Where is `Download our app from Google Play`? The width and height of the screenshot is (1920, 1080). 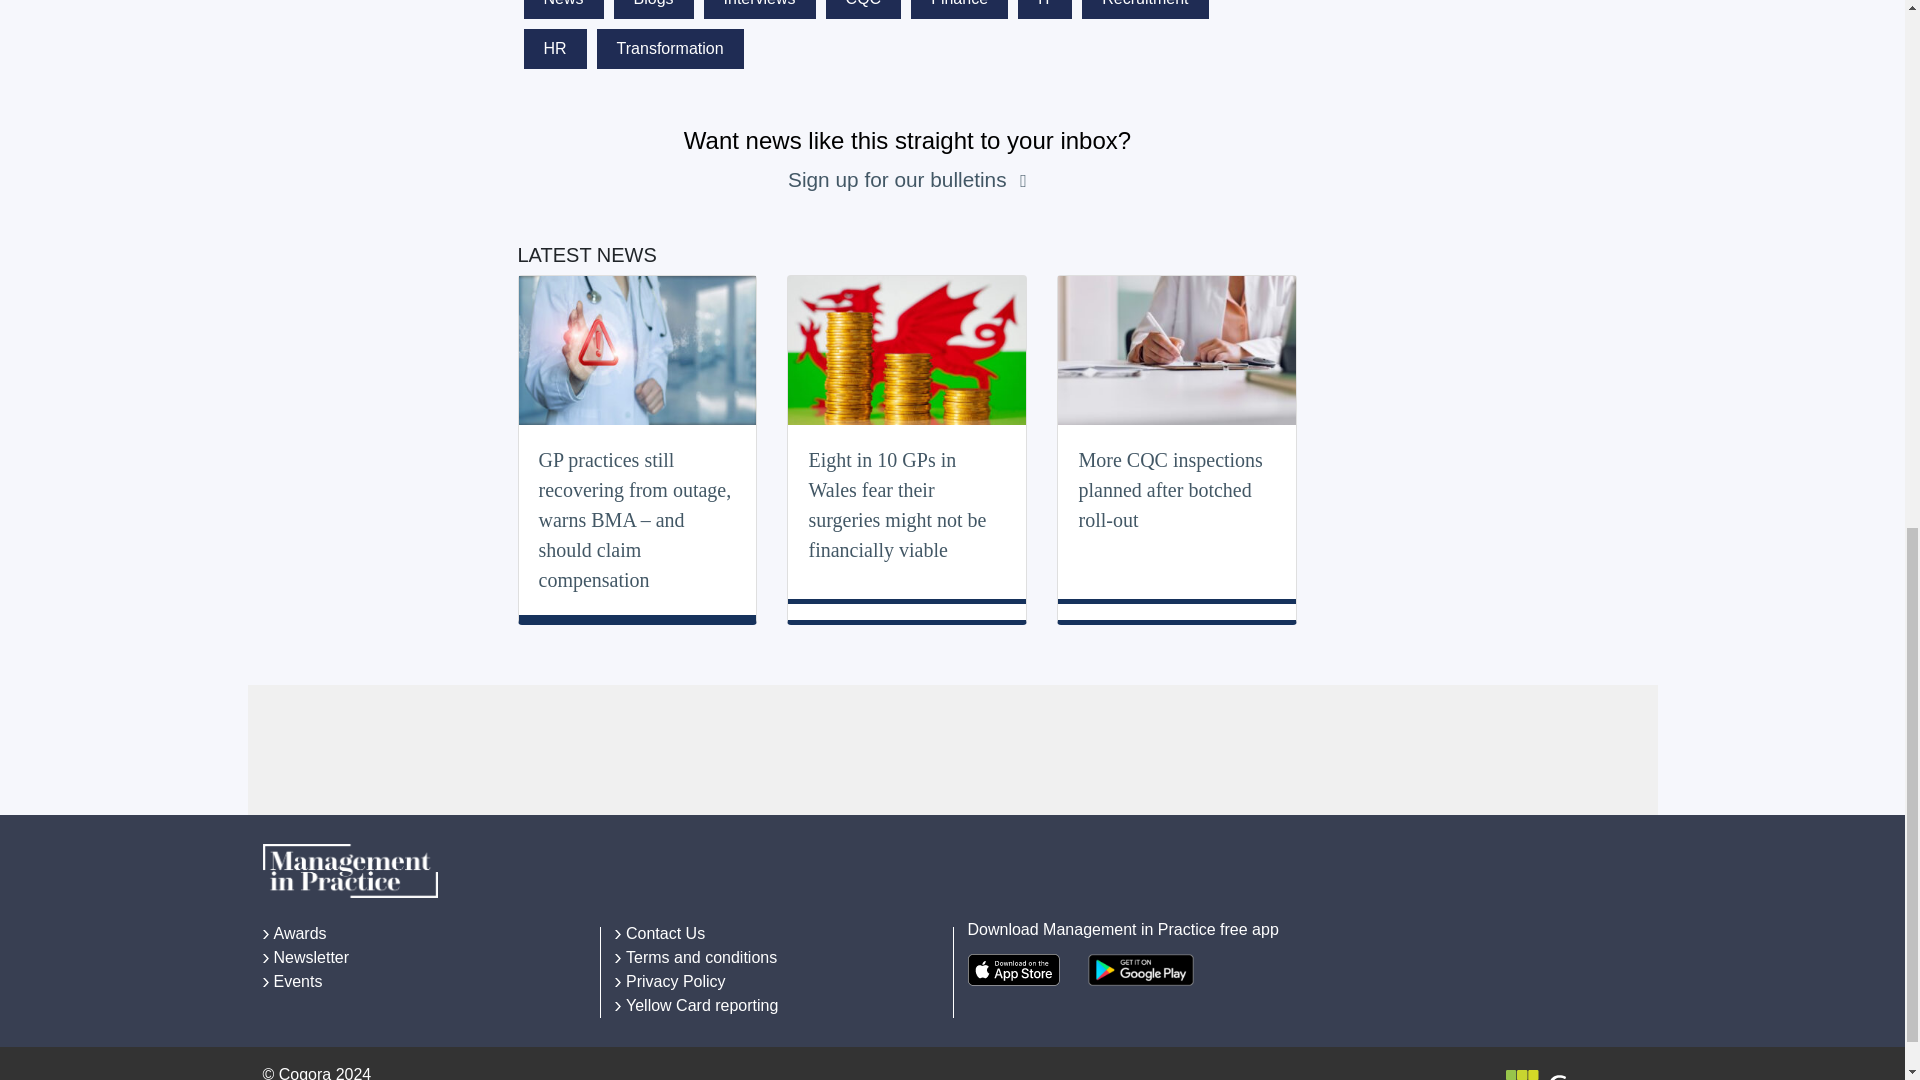
Download our app from Google Play is located at coordinates (1141, 970).